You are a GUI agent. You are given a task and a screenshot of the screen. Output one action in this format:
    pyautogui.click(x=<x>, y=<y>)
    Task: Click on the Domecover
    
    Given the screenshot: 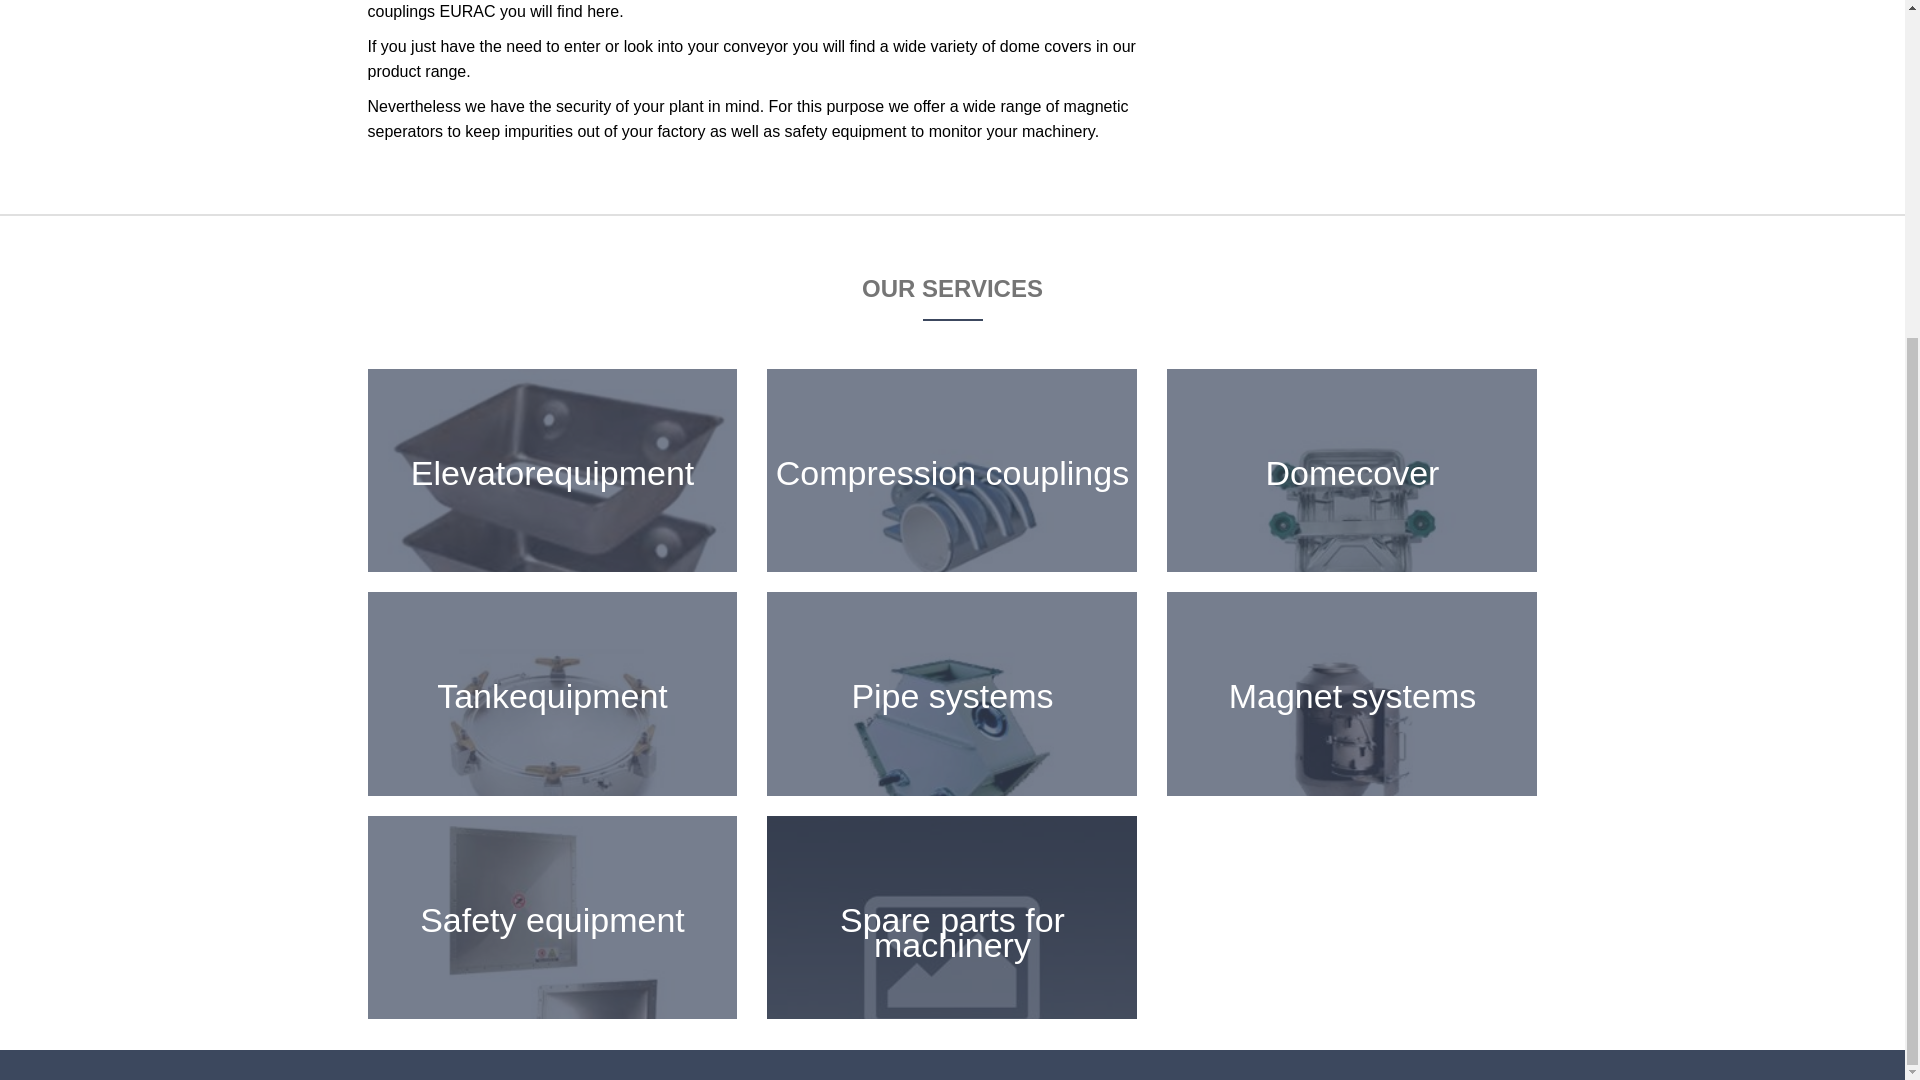 What is the action you would take?
    pyautogui.click(x=1352, y=470)
    